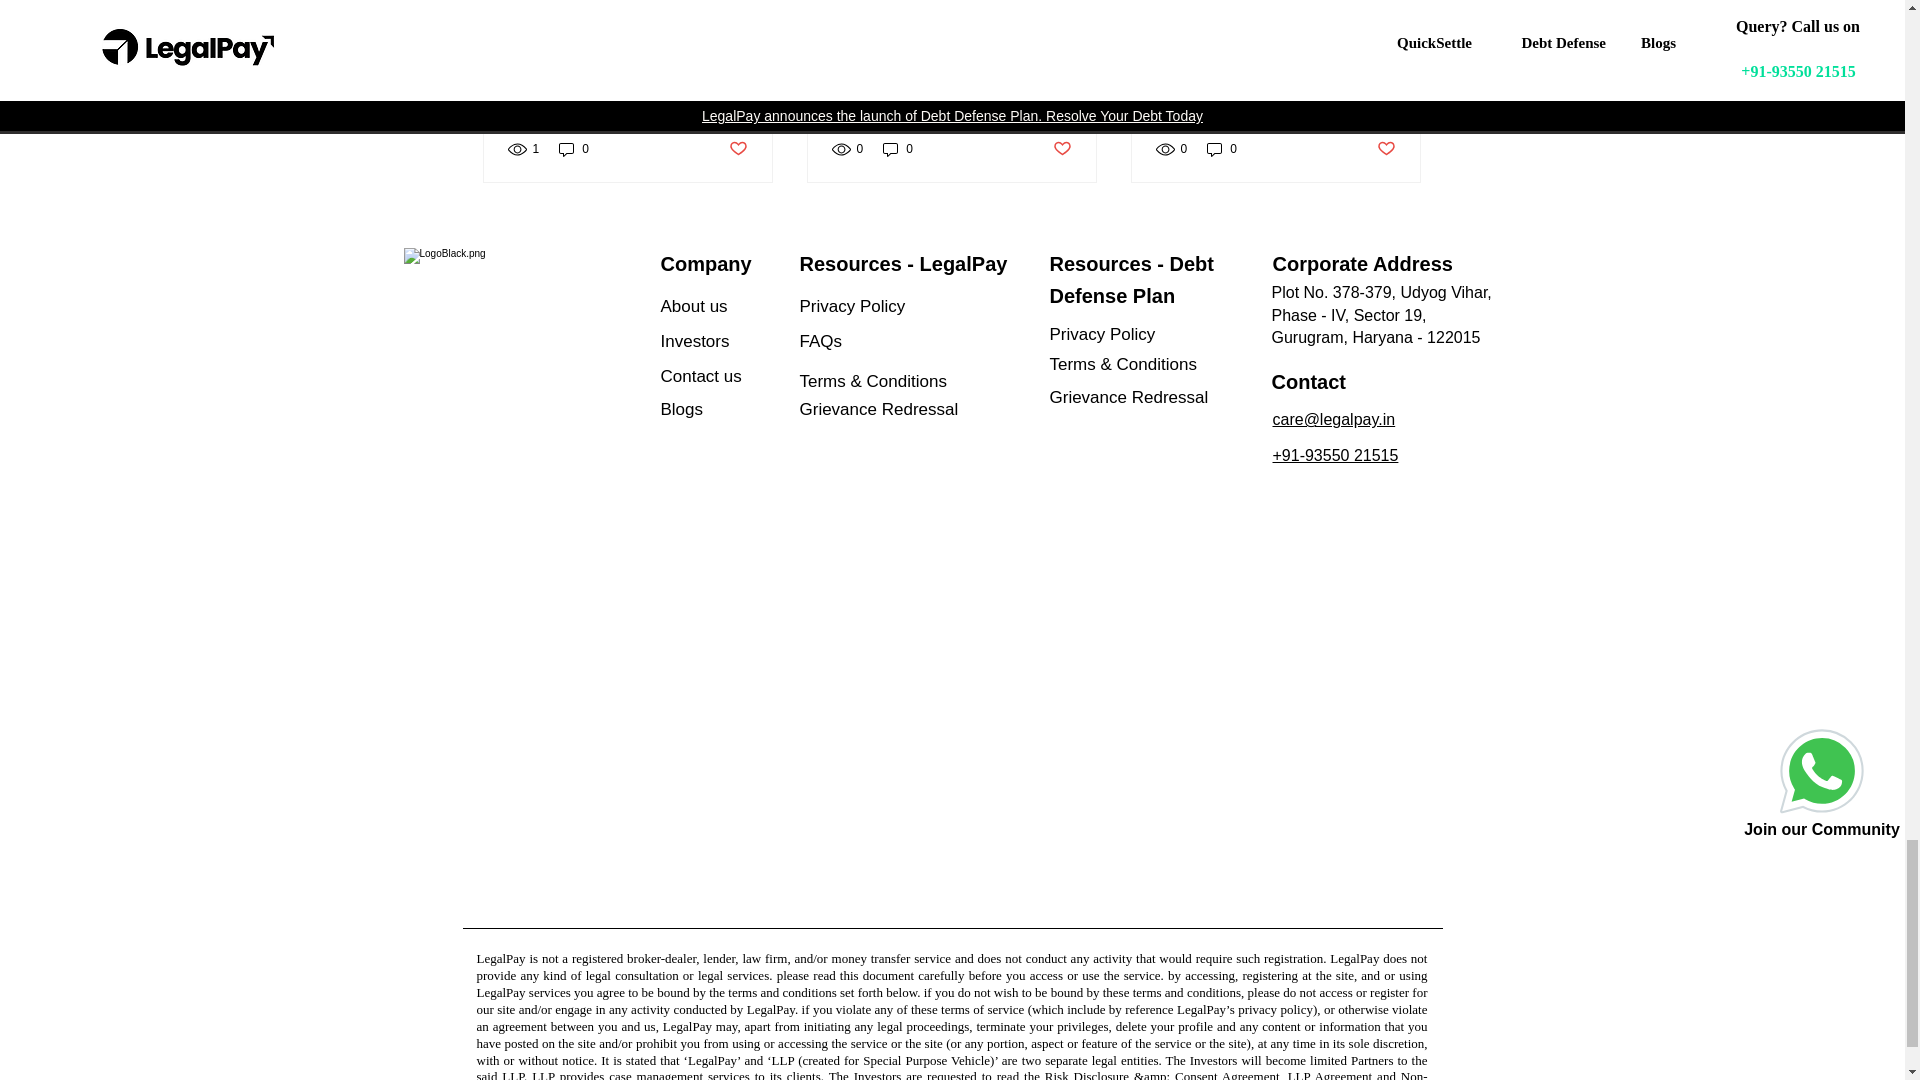  What do you see at coordinates (574, 149) in the screenshot?
I see `0` at bounding box center [574, 149].